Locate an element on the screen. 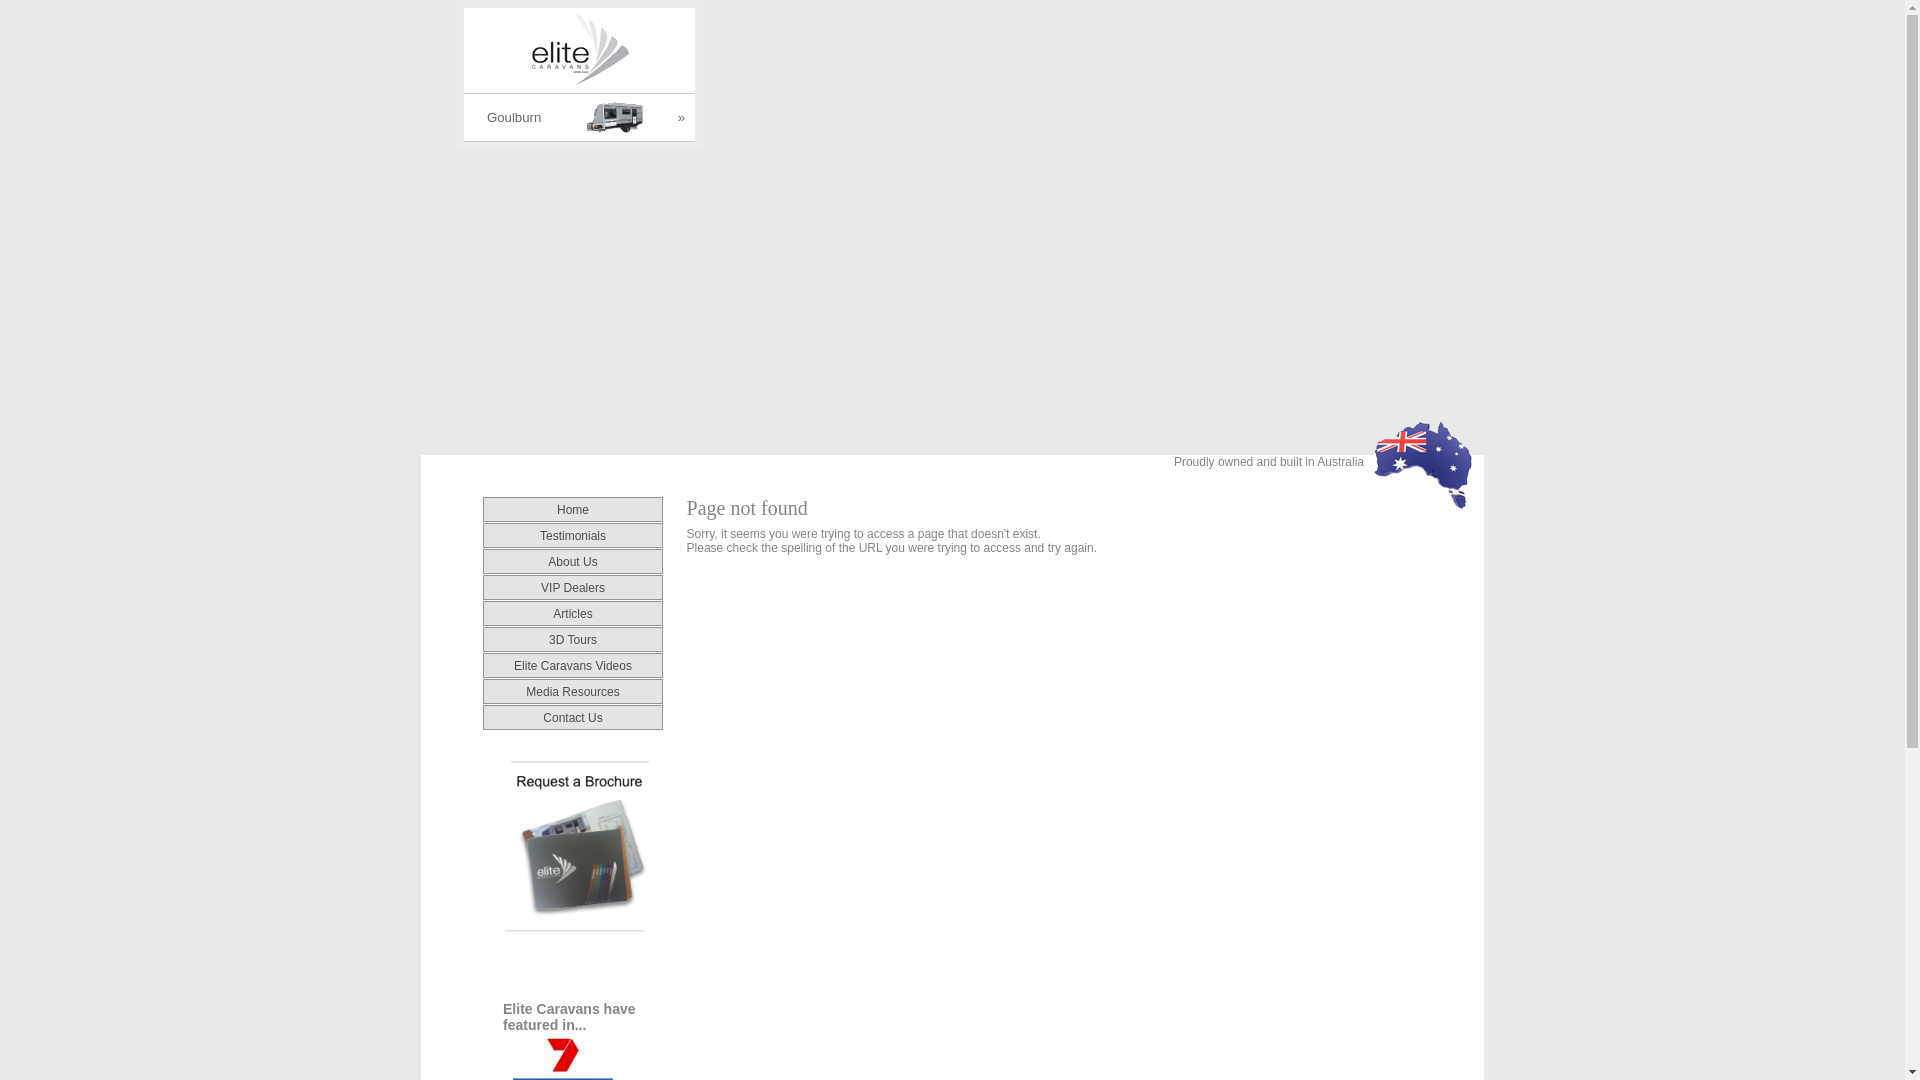  3D Tours is located at coordinates (573, 639).